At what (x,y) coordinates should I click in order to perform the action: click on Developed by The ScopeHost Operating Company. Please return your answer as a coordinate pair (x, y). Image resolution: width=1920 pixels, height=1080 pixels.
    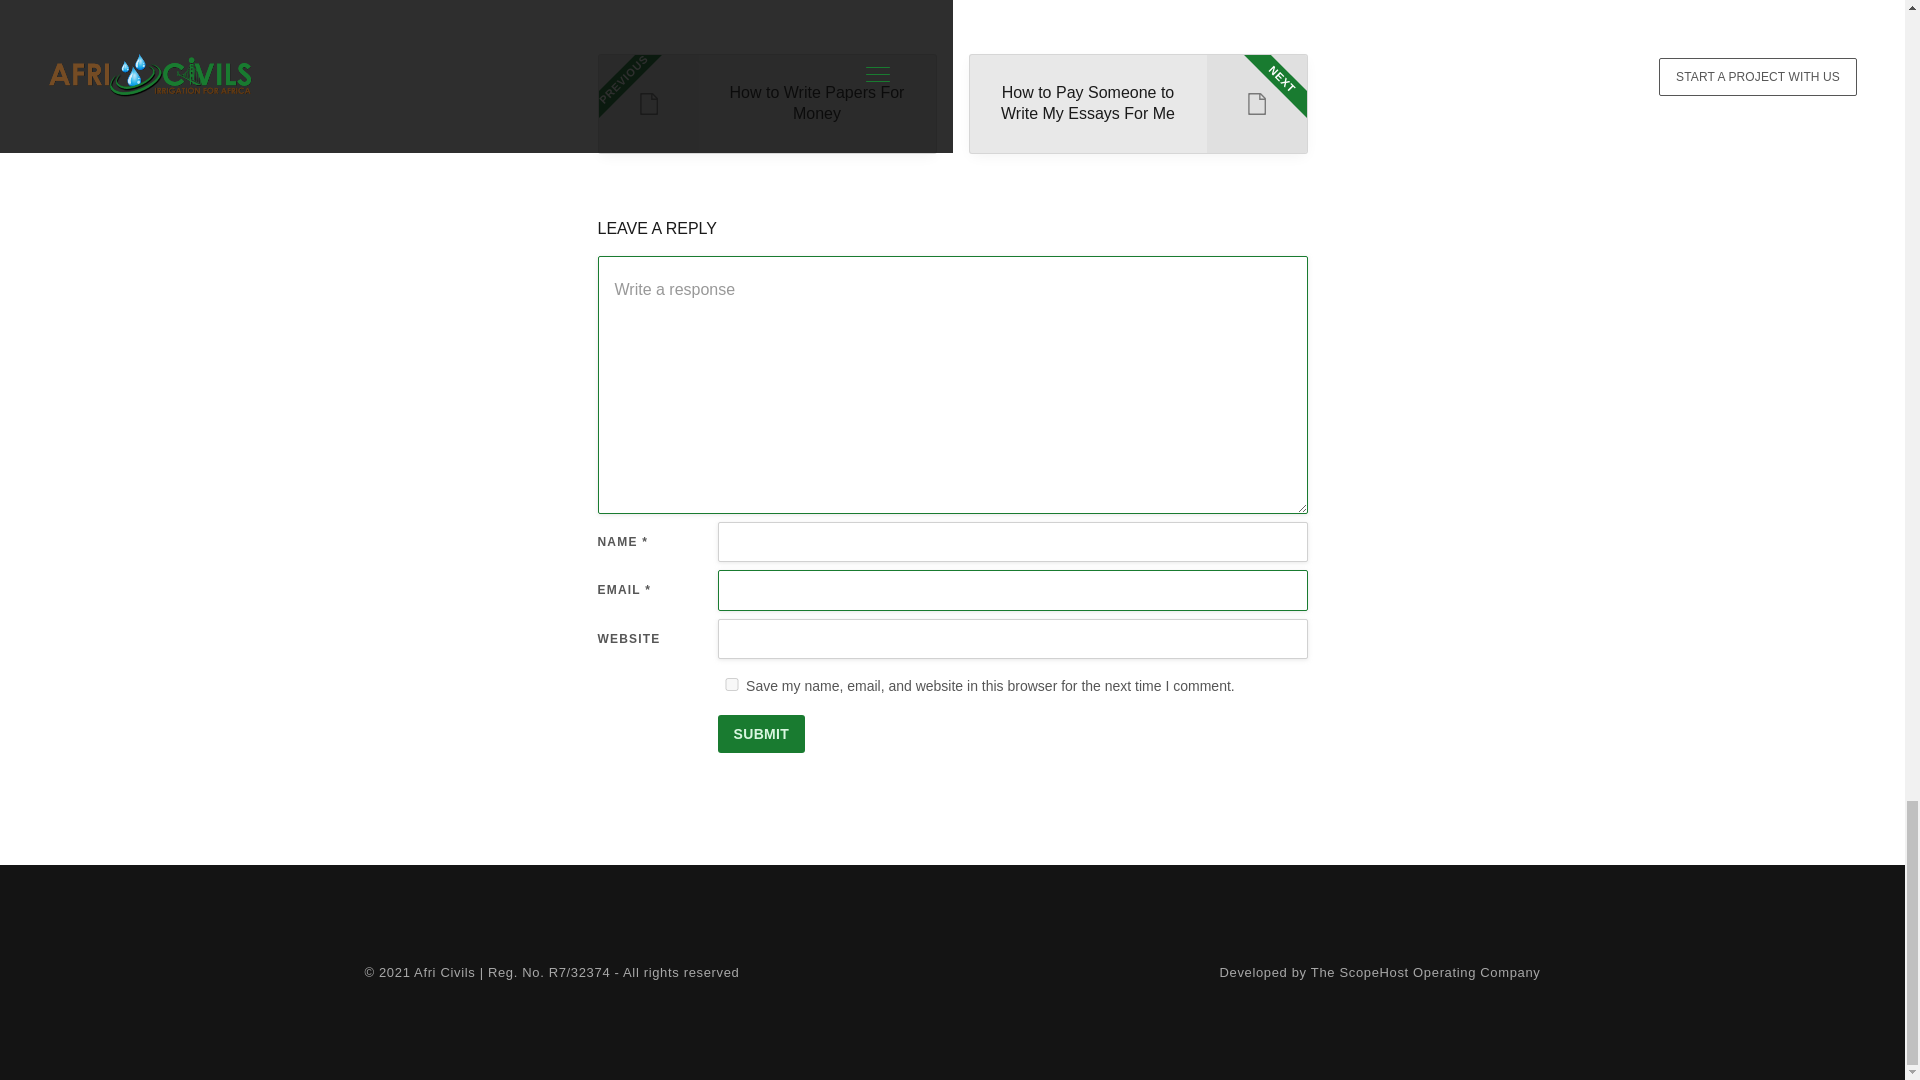
    Looking at the image, I should click on (1137, 104).